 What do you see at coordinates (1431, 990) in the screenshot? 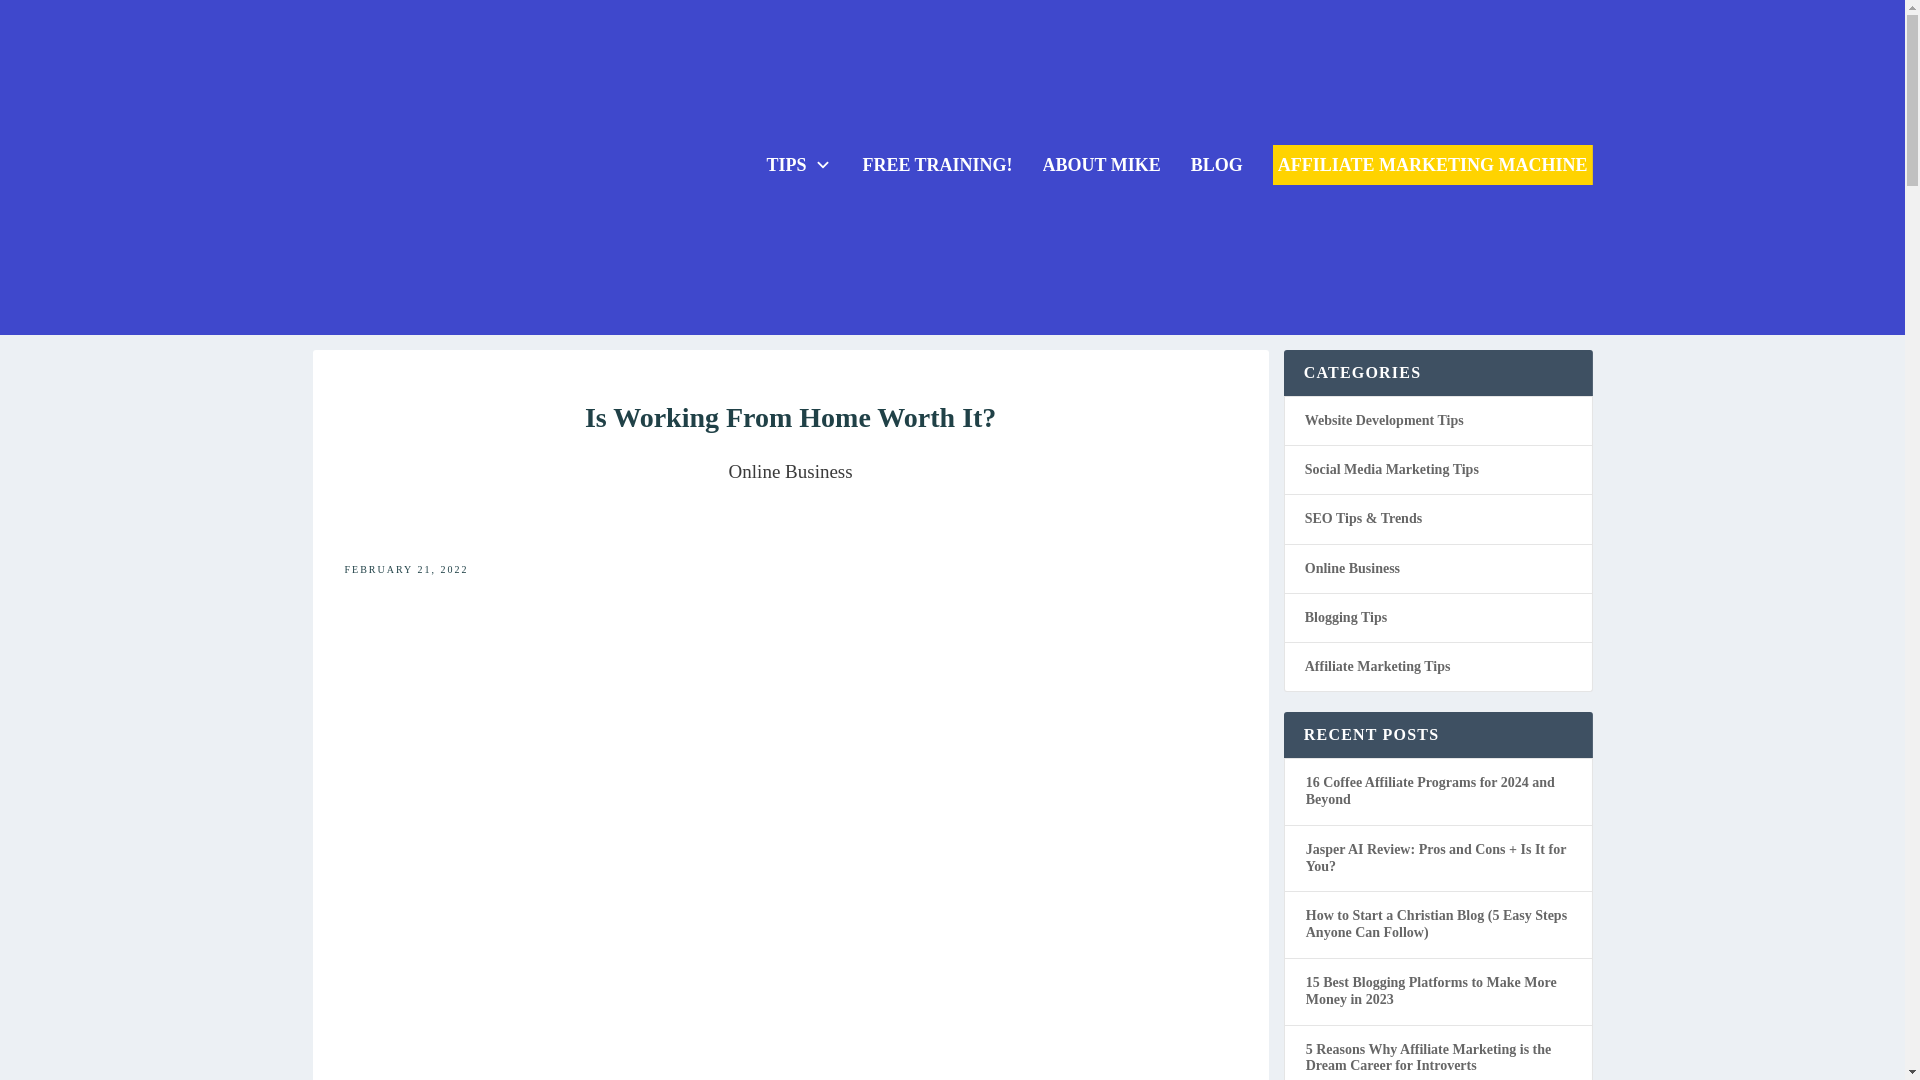
I see `15 Best Blogging Platforms to Make More Money in 2023` at bounding box center [1431, 990].